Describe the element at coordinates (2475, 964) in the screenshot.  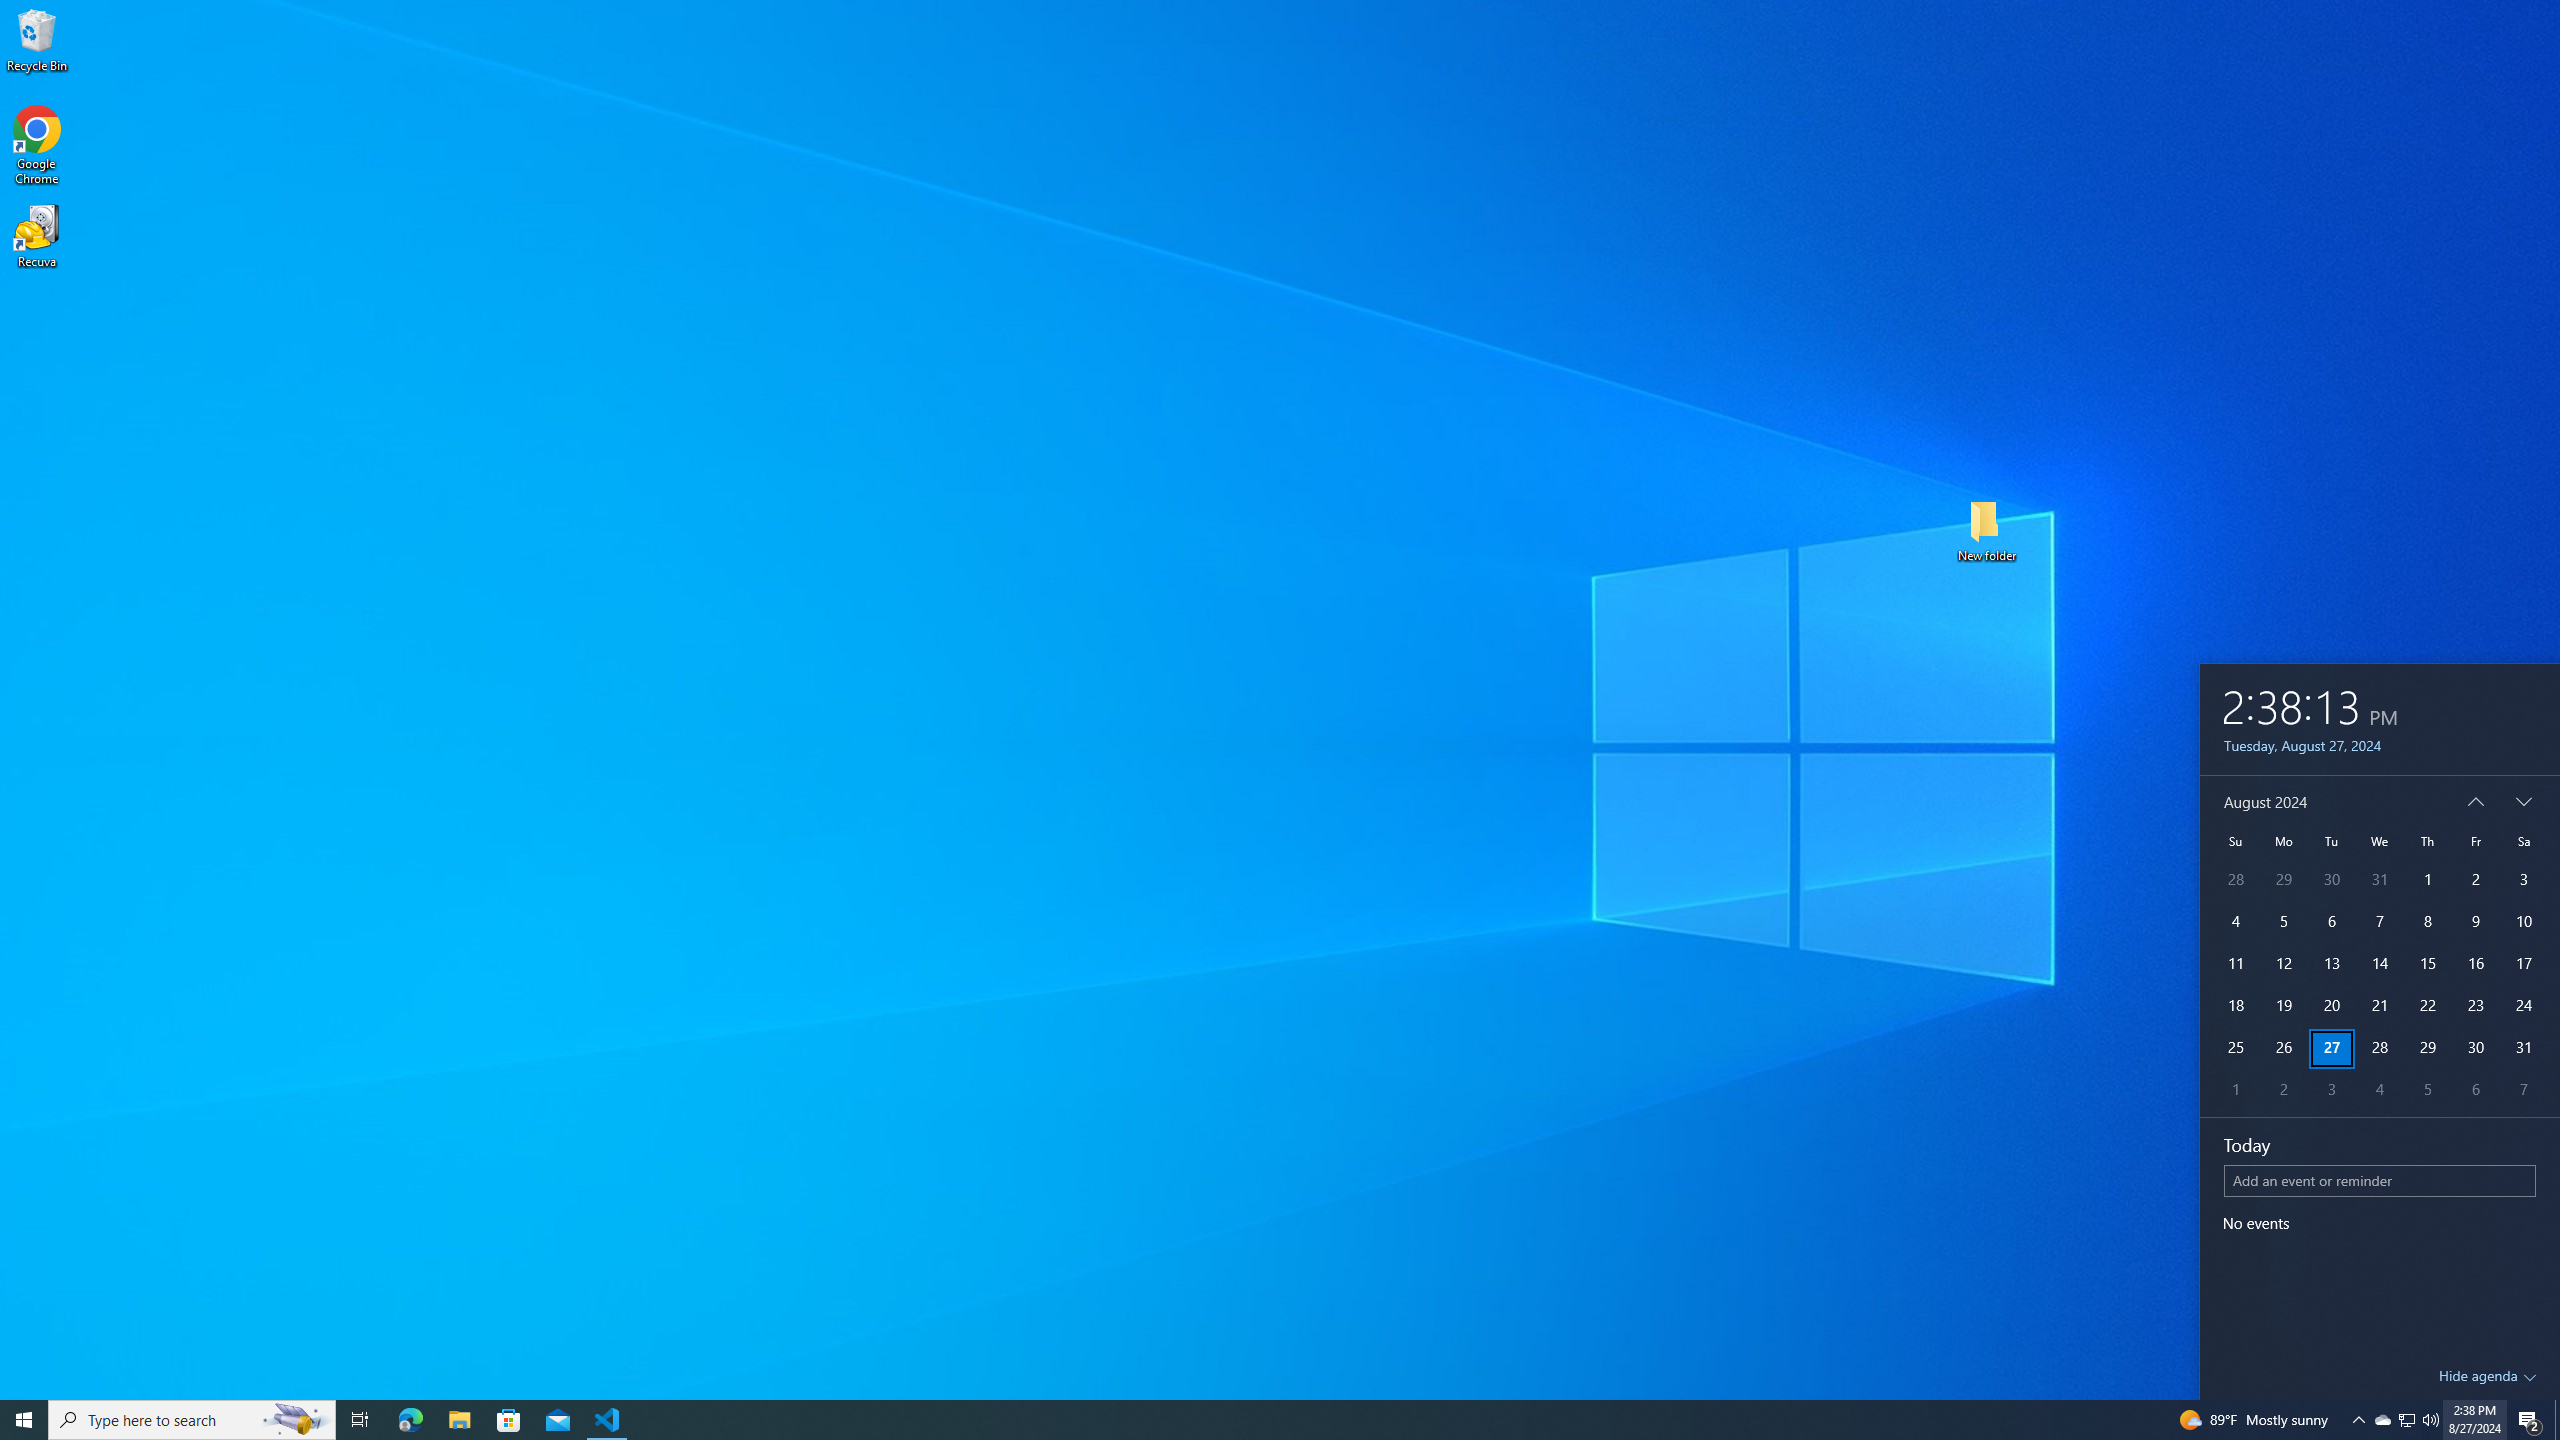
I see `16` at that location.